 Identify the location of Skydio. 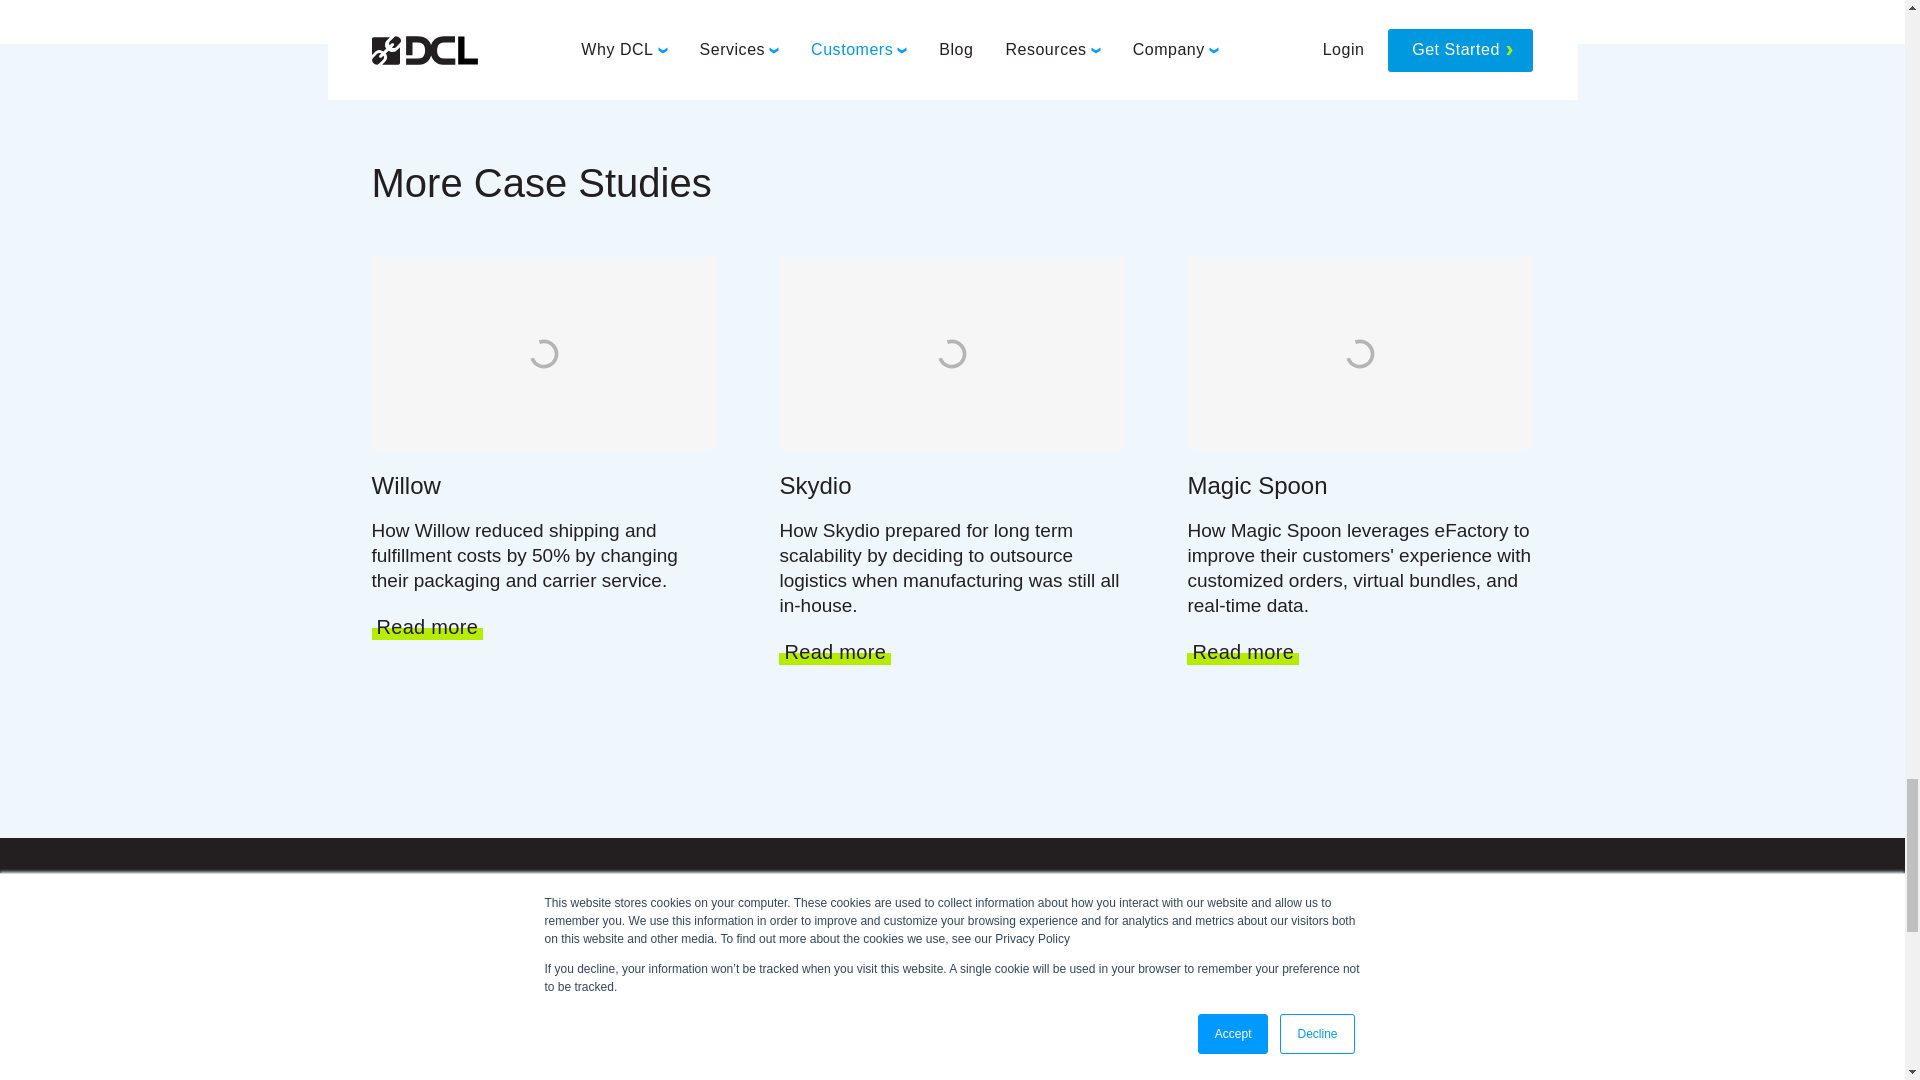
(952, 486).